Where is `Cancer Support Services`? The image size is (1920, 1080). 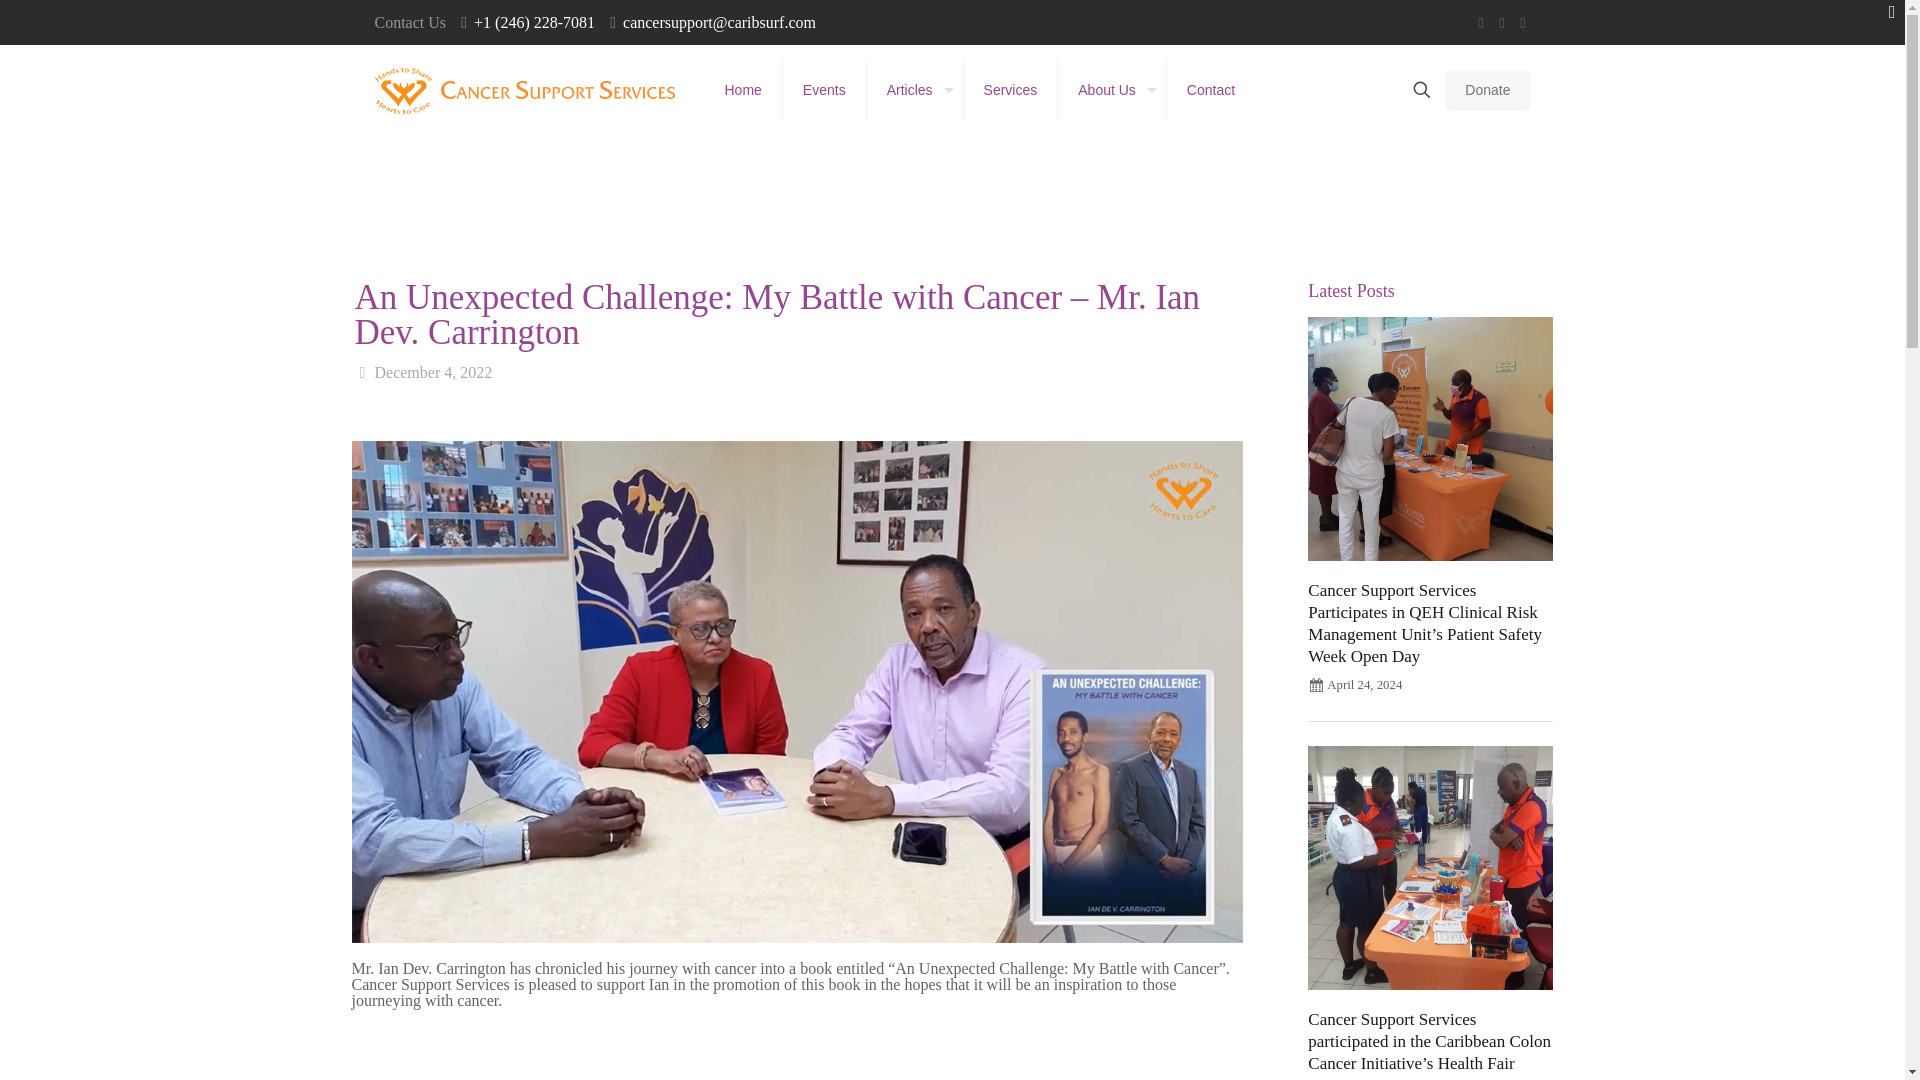 Cancer Support Services is located at coordinates (524, 90).